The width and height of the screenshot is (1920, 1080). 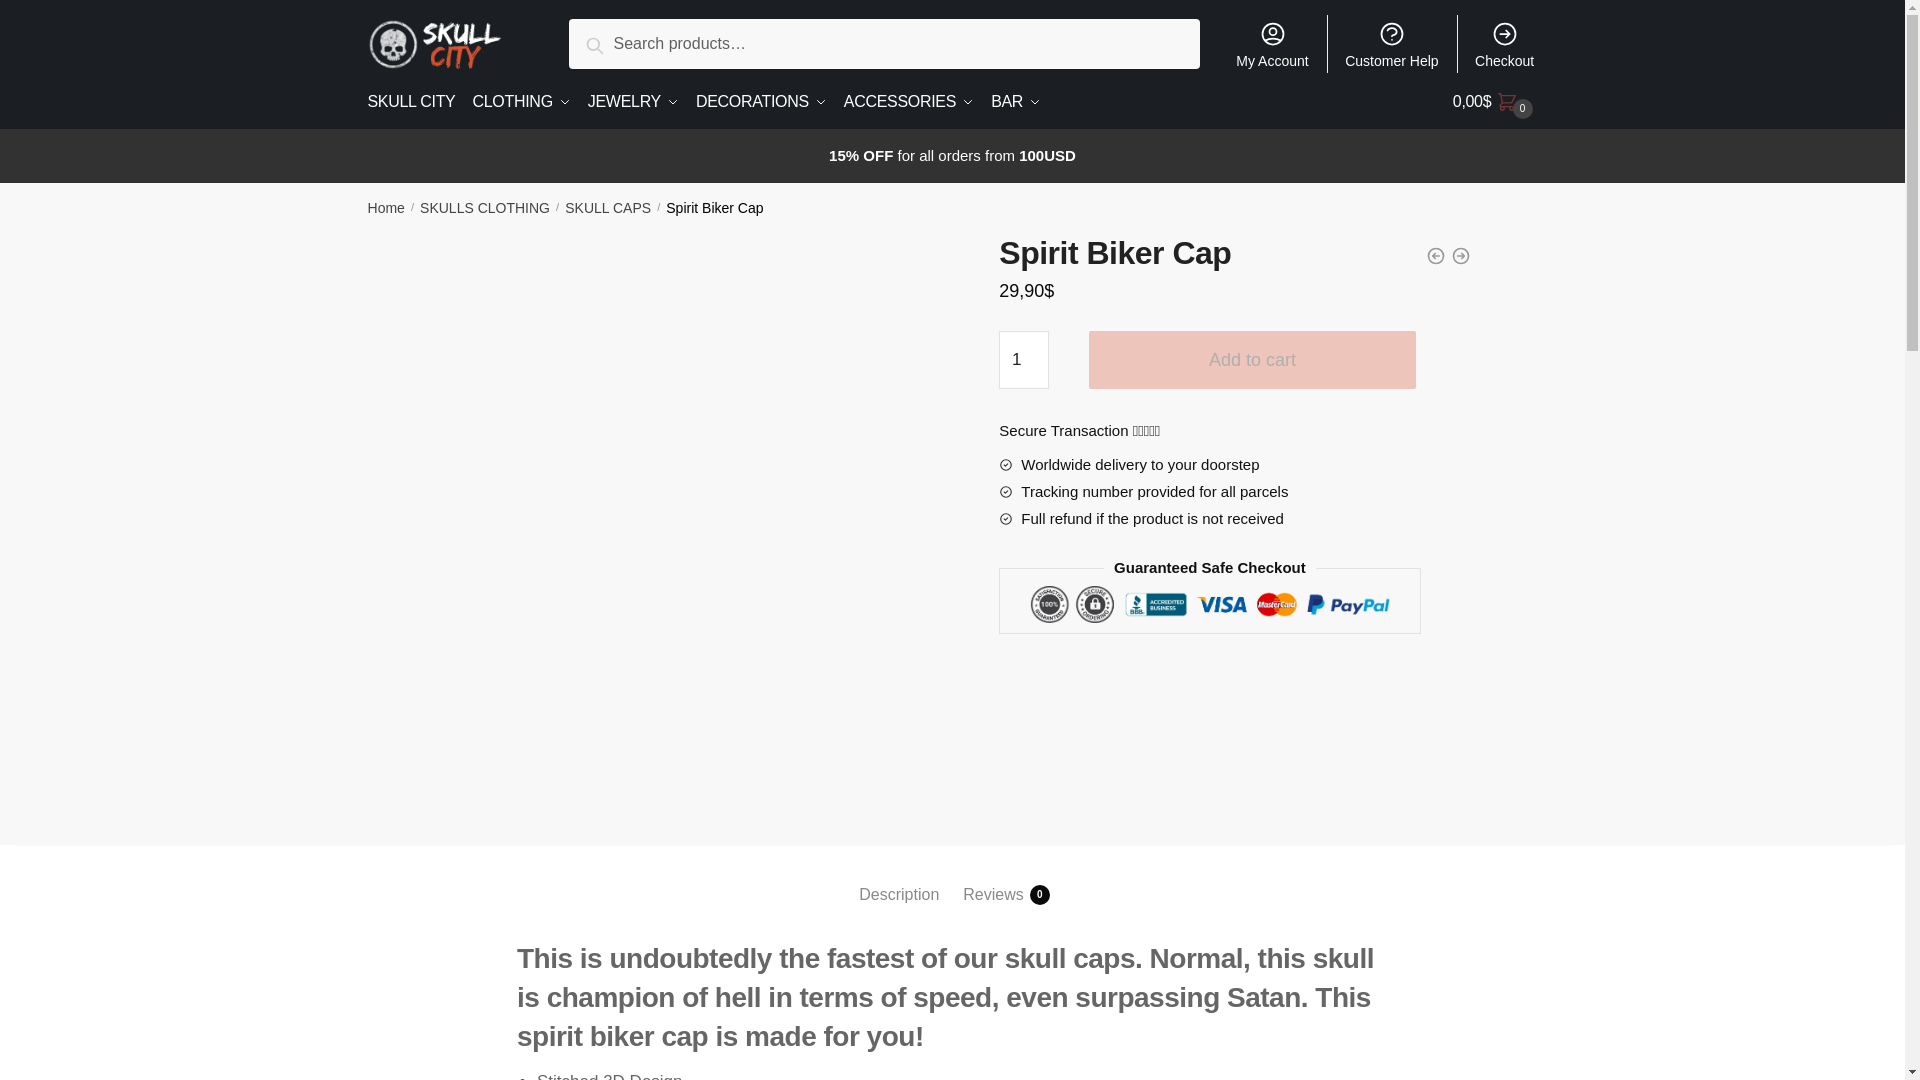 I want to click on Search, so click(x=617, y=42).